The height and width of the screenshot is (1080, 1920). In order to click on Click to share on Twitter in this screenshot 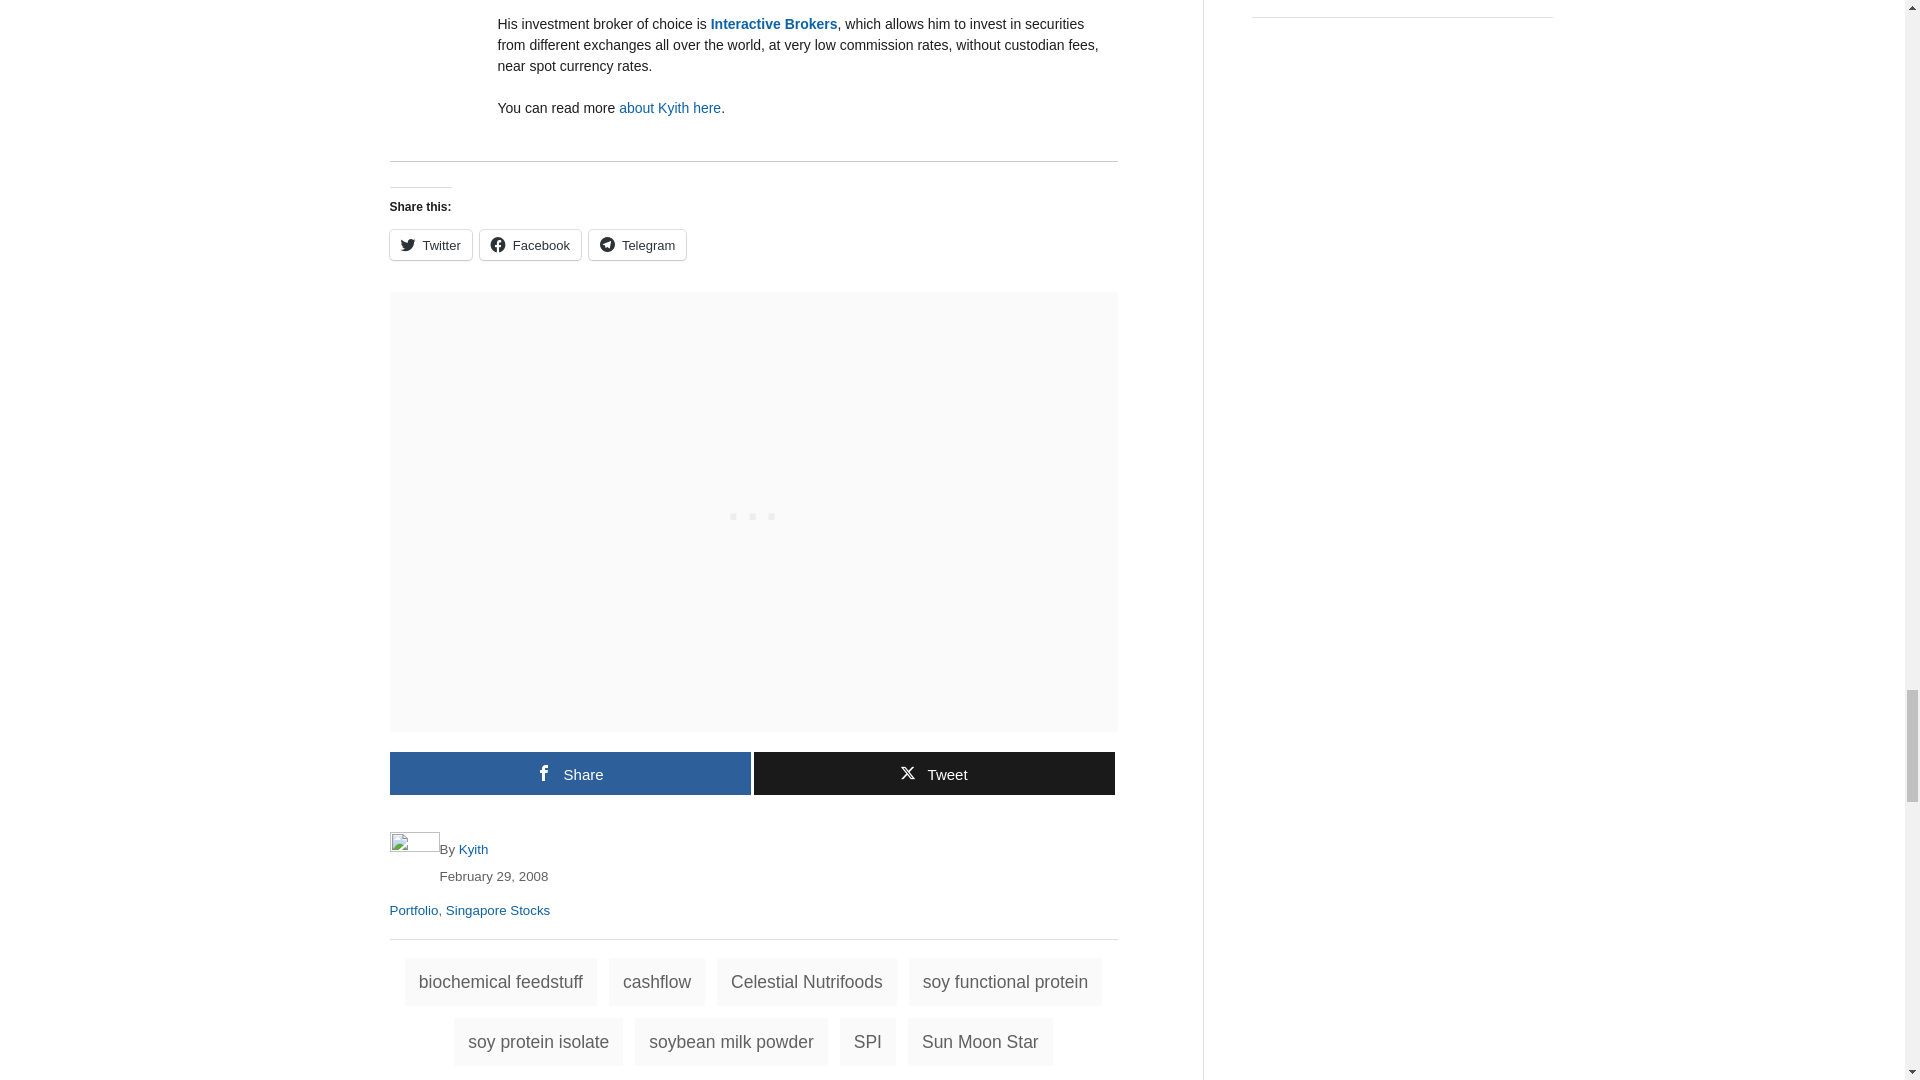, I will do `click(430, 245)`.